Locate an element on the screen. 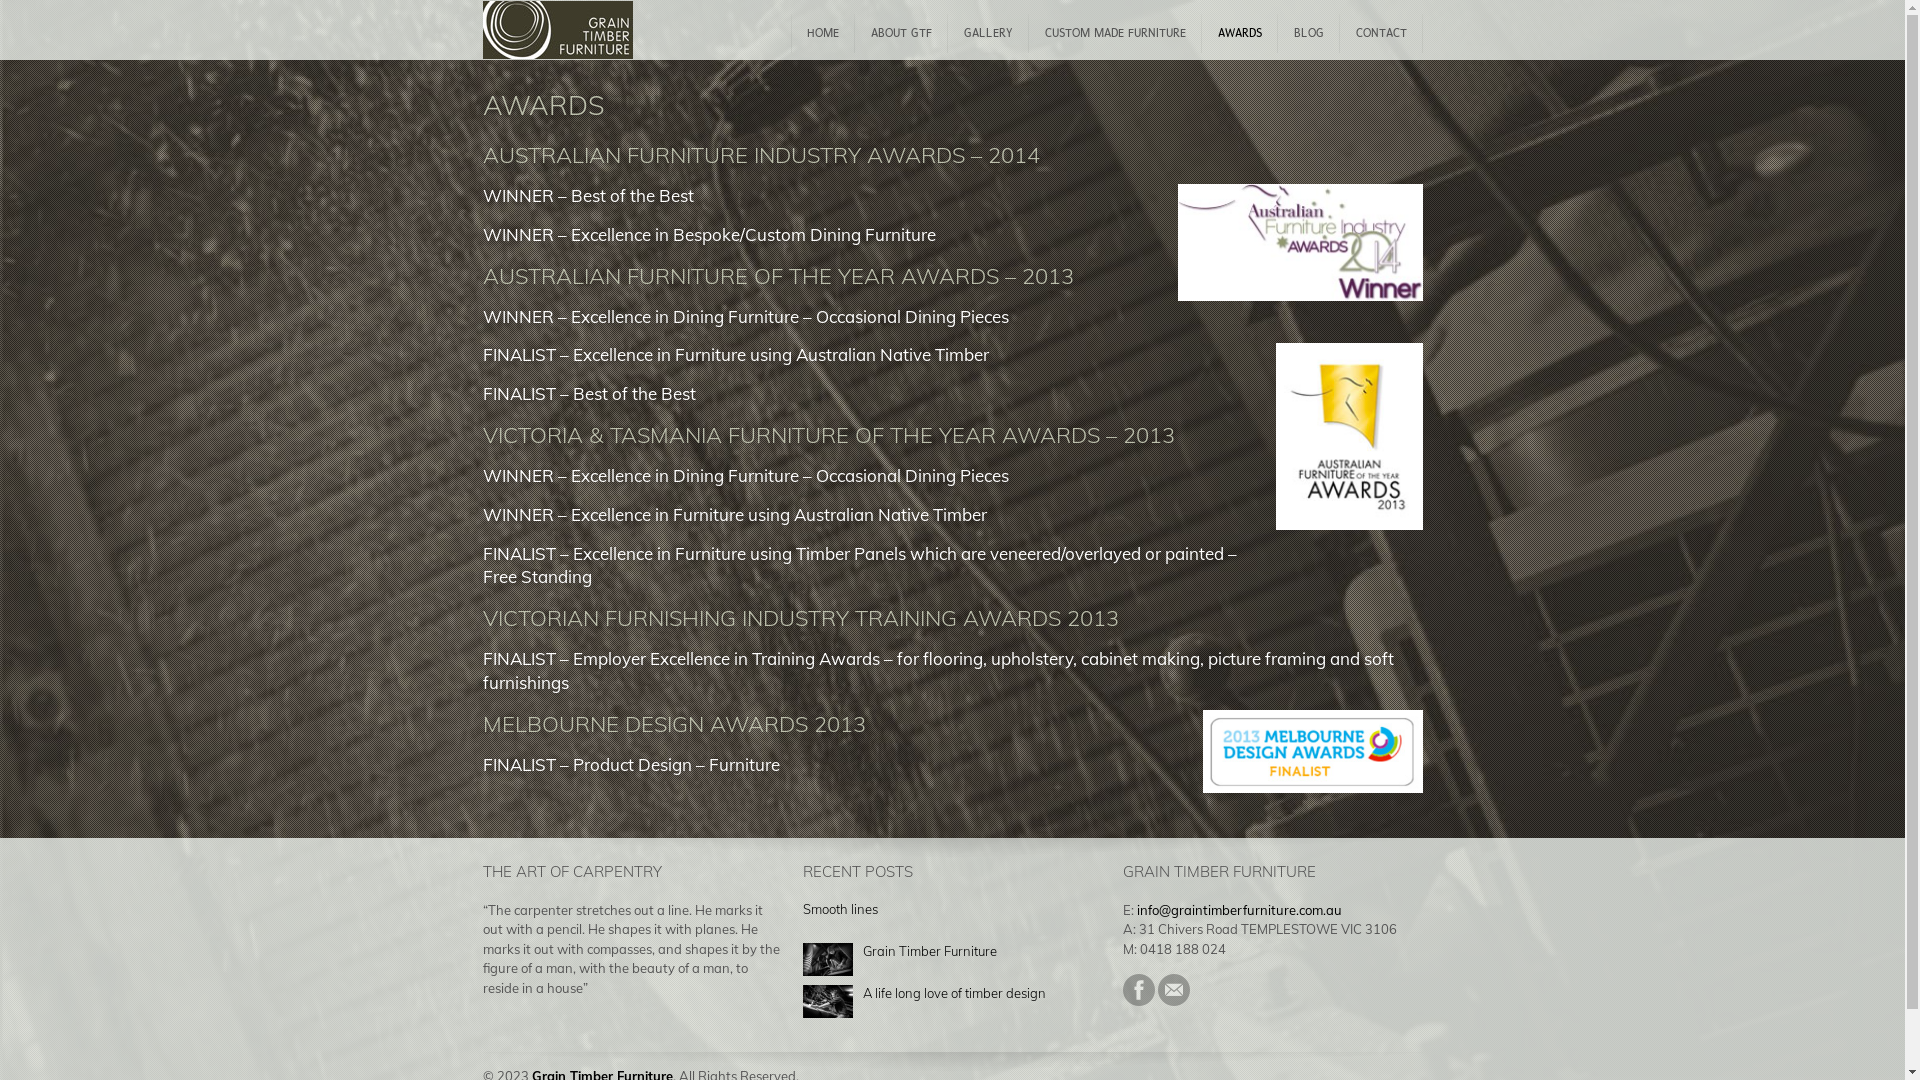 This screenshot has height=1080, width=1920. Grain Timber Furniture is located at coordinates (557, 32).